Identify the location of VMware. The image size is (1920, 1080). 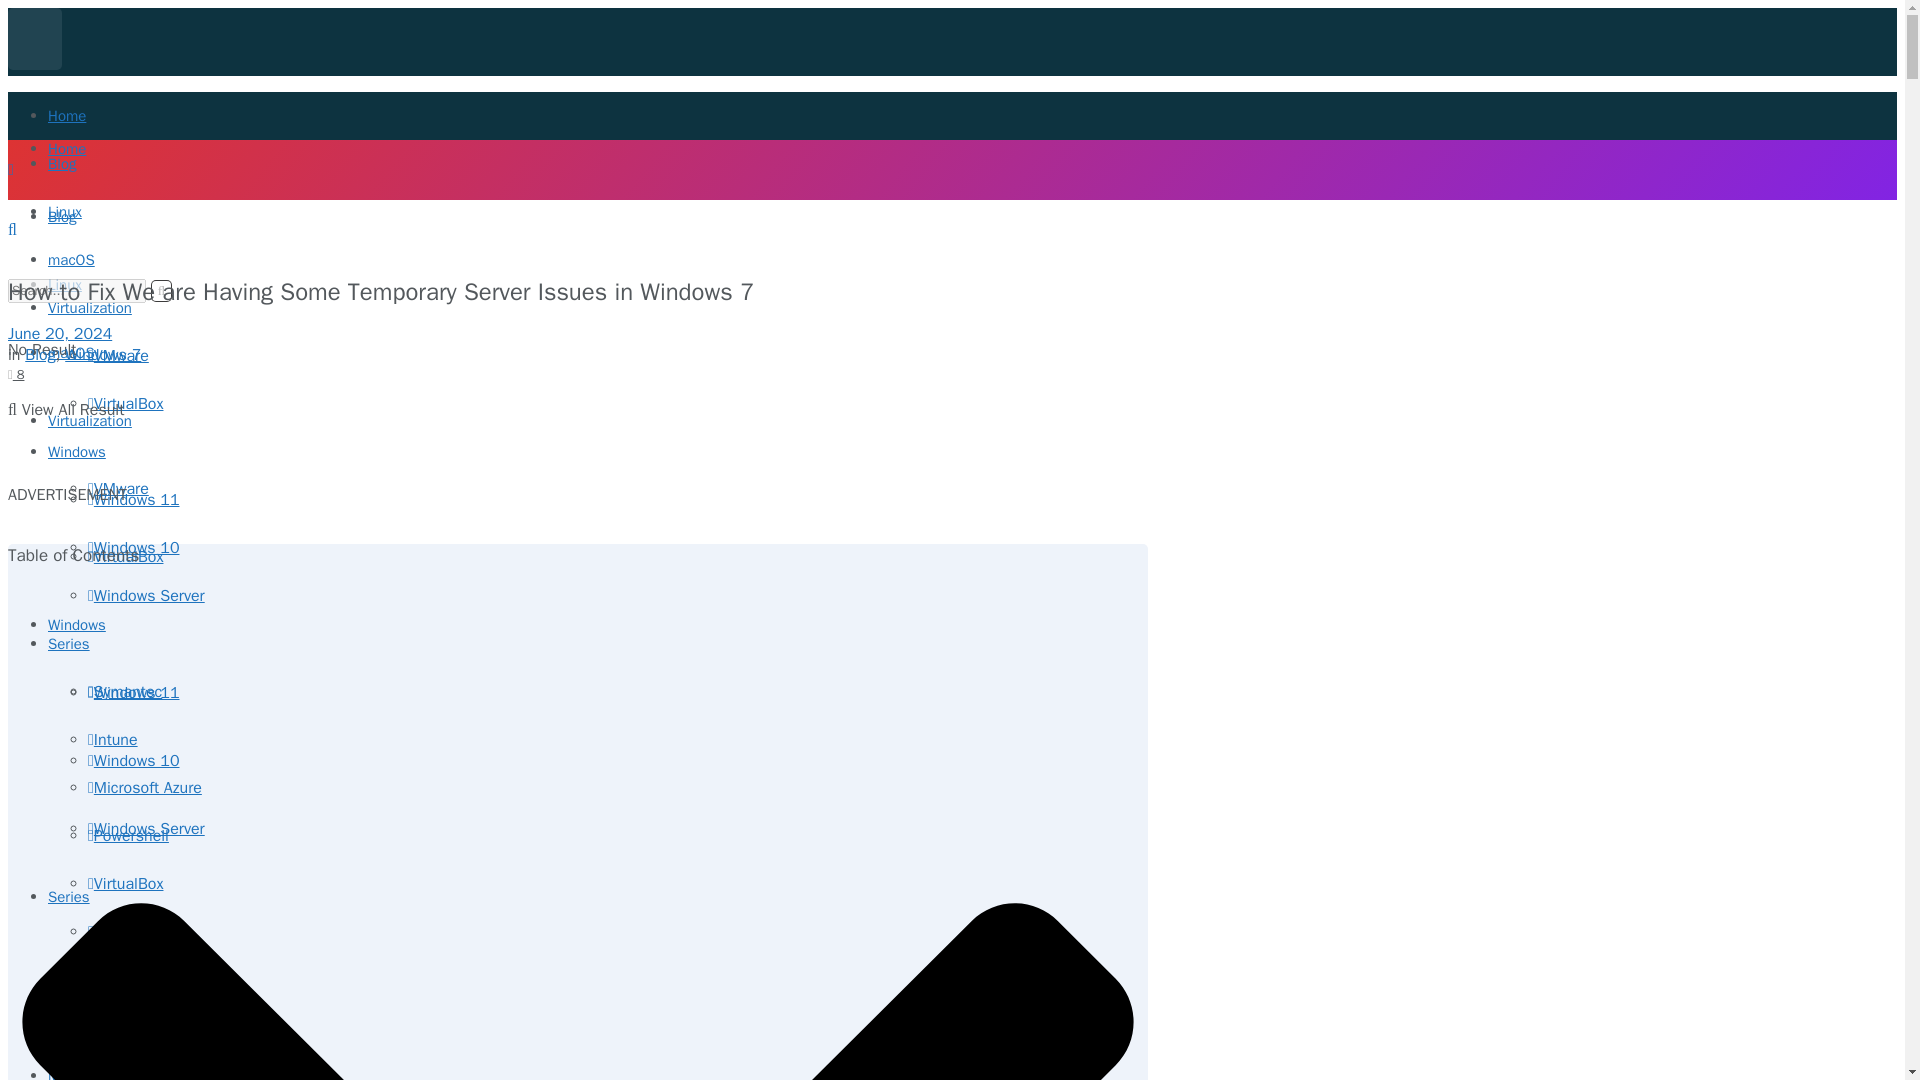
(118, 356).